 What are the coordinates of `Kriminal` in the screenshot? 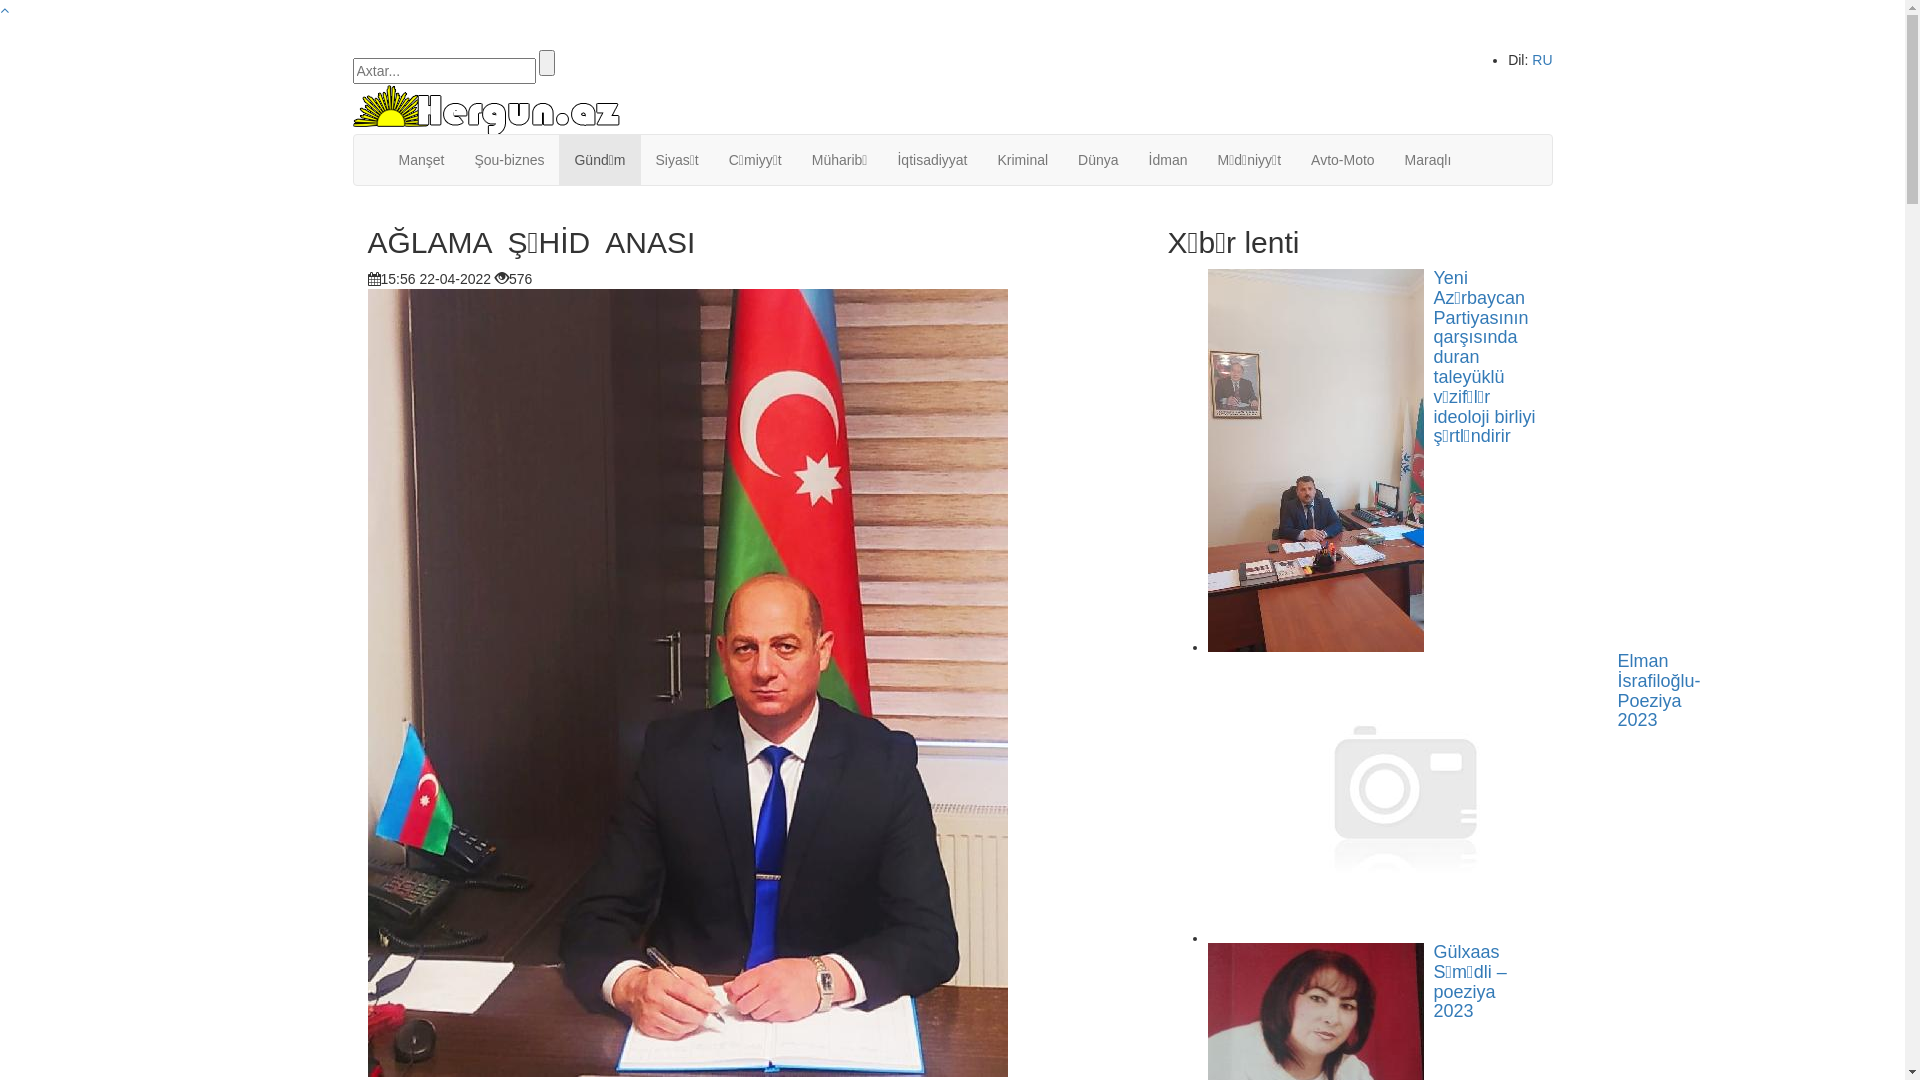 It's located at (1022, 160).